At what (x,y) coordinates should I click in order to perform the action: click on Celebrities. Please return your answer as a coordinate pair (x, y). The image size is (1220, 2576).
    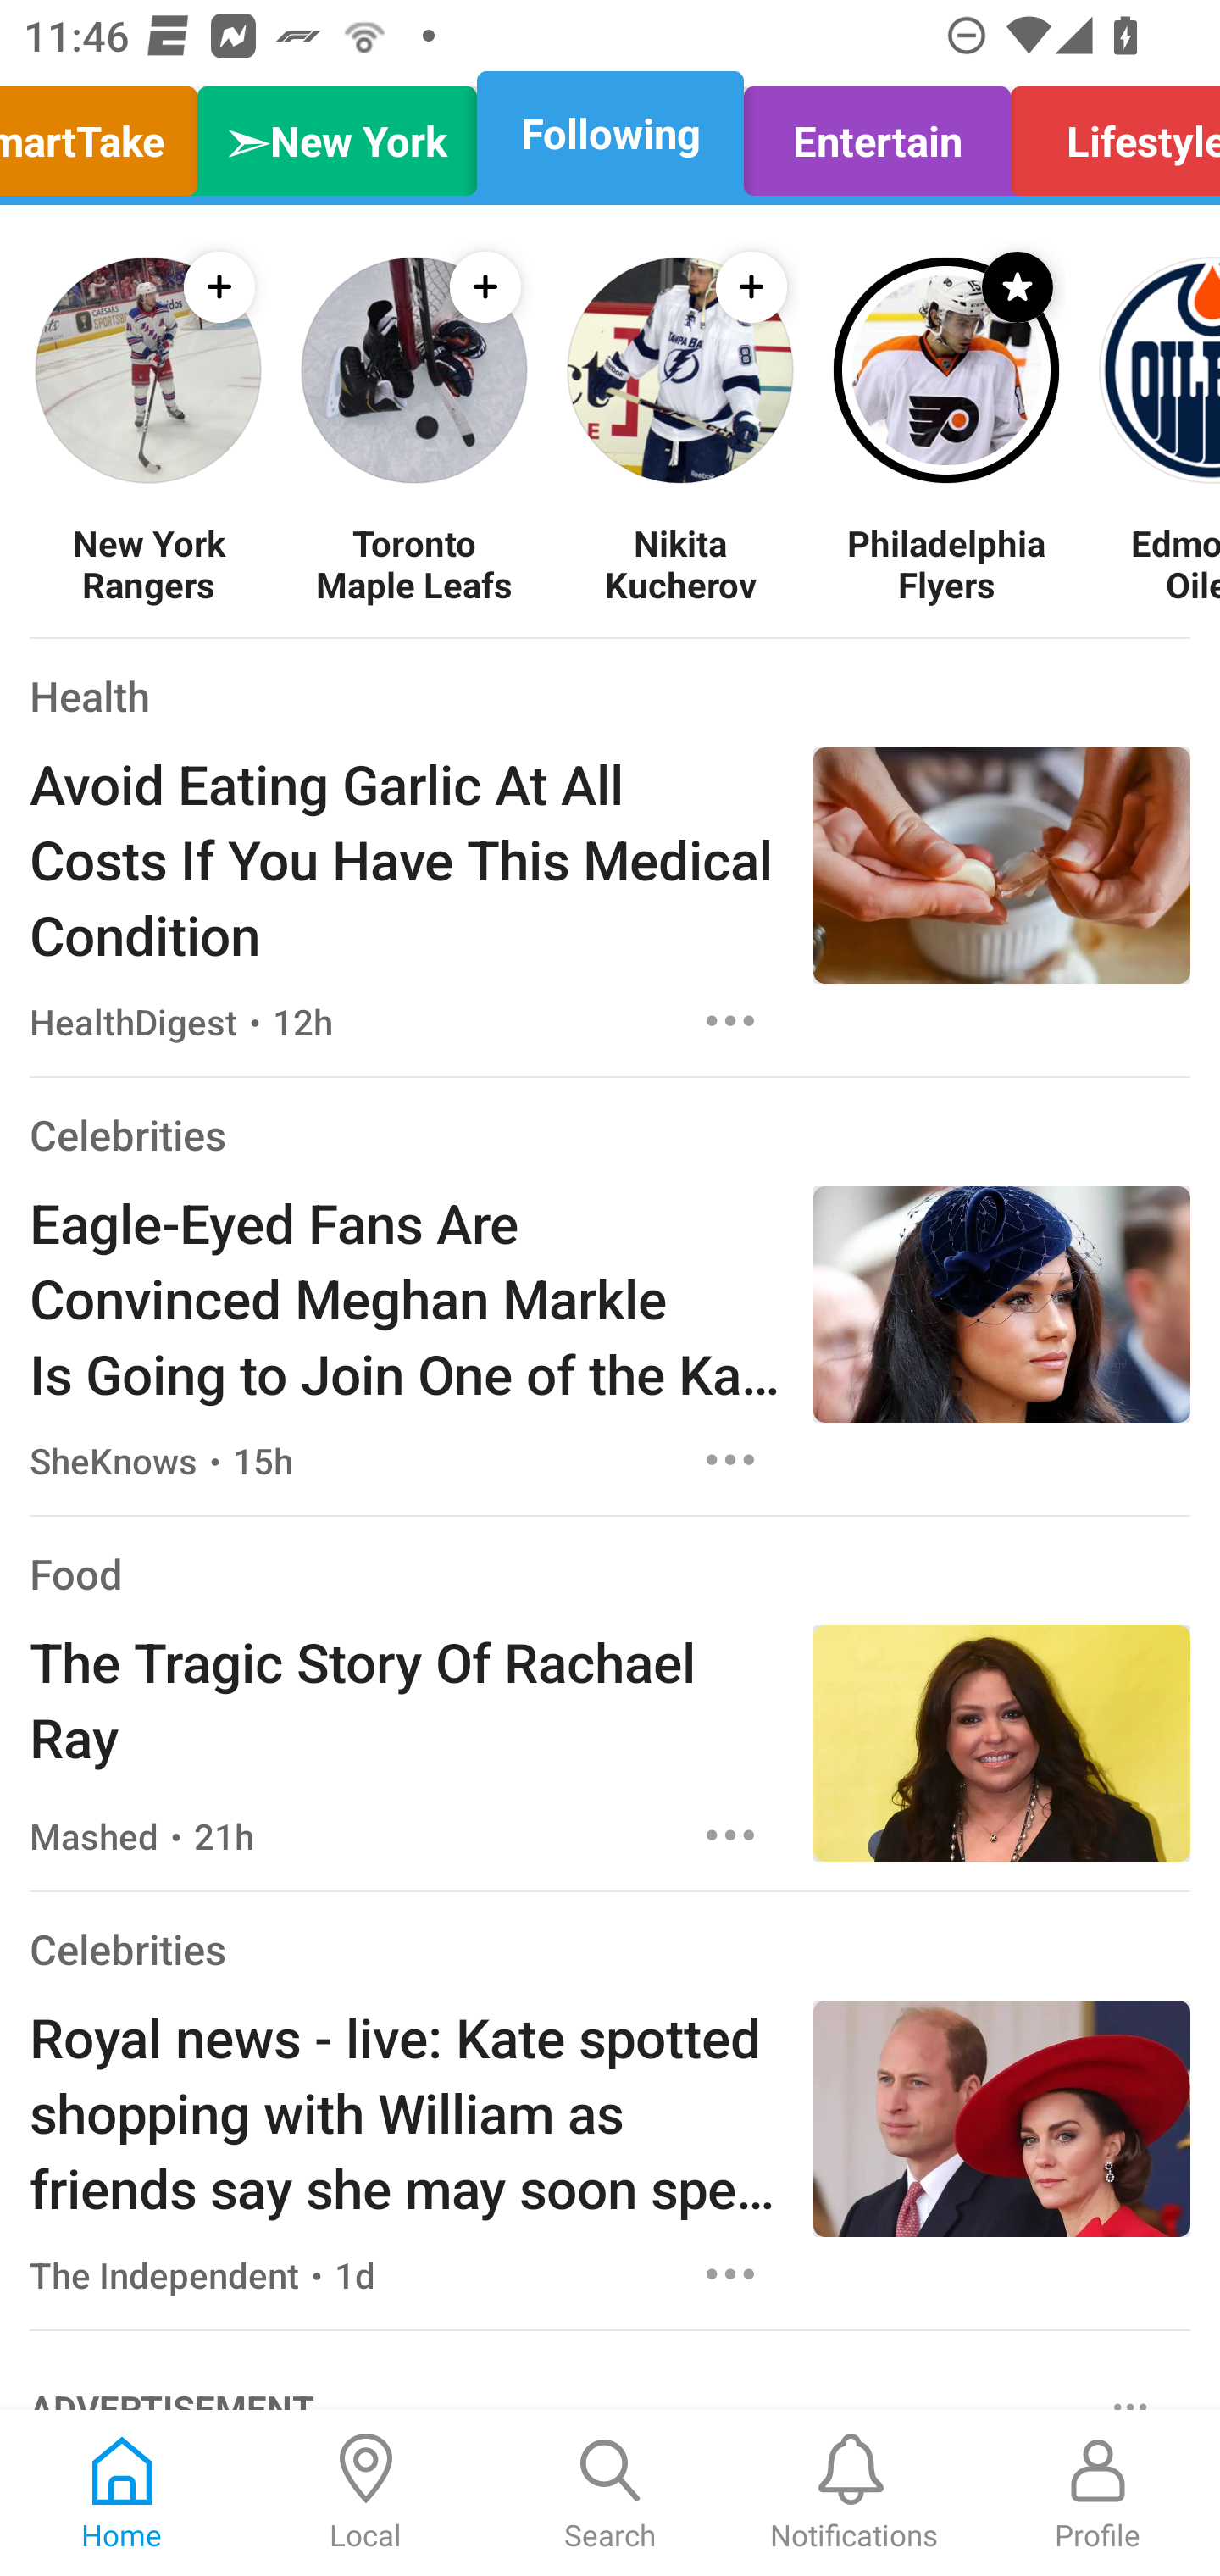
    Looking at the image, I should click on (127, 1948).